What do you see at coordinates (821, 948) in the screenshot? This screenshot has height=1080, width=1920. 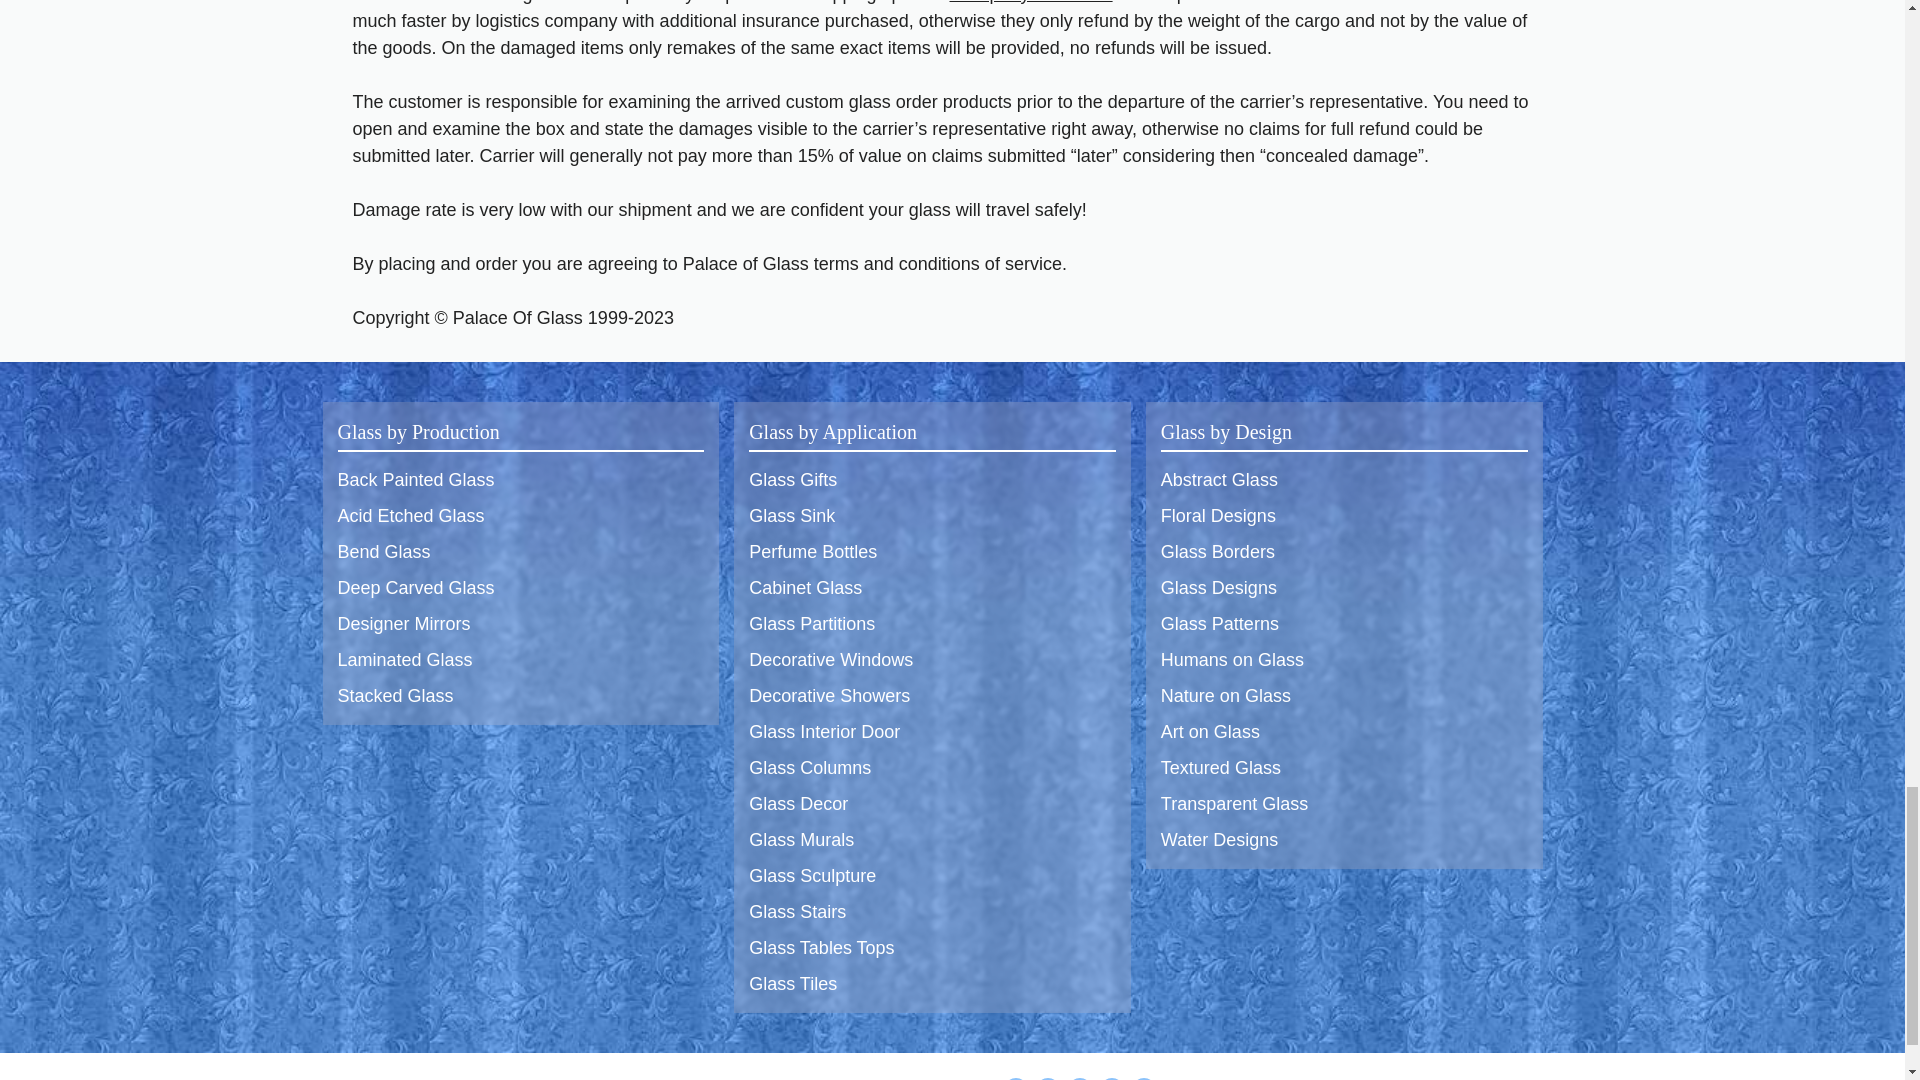 I see `Glass Tables Tops` at bounding box center [821, 948].